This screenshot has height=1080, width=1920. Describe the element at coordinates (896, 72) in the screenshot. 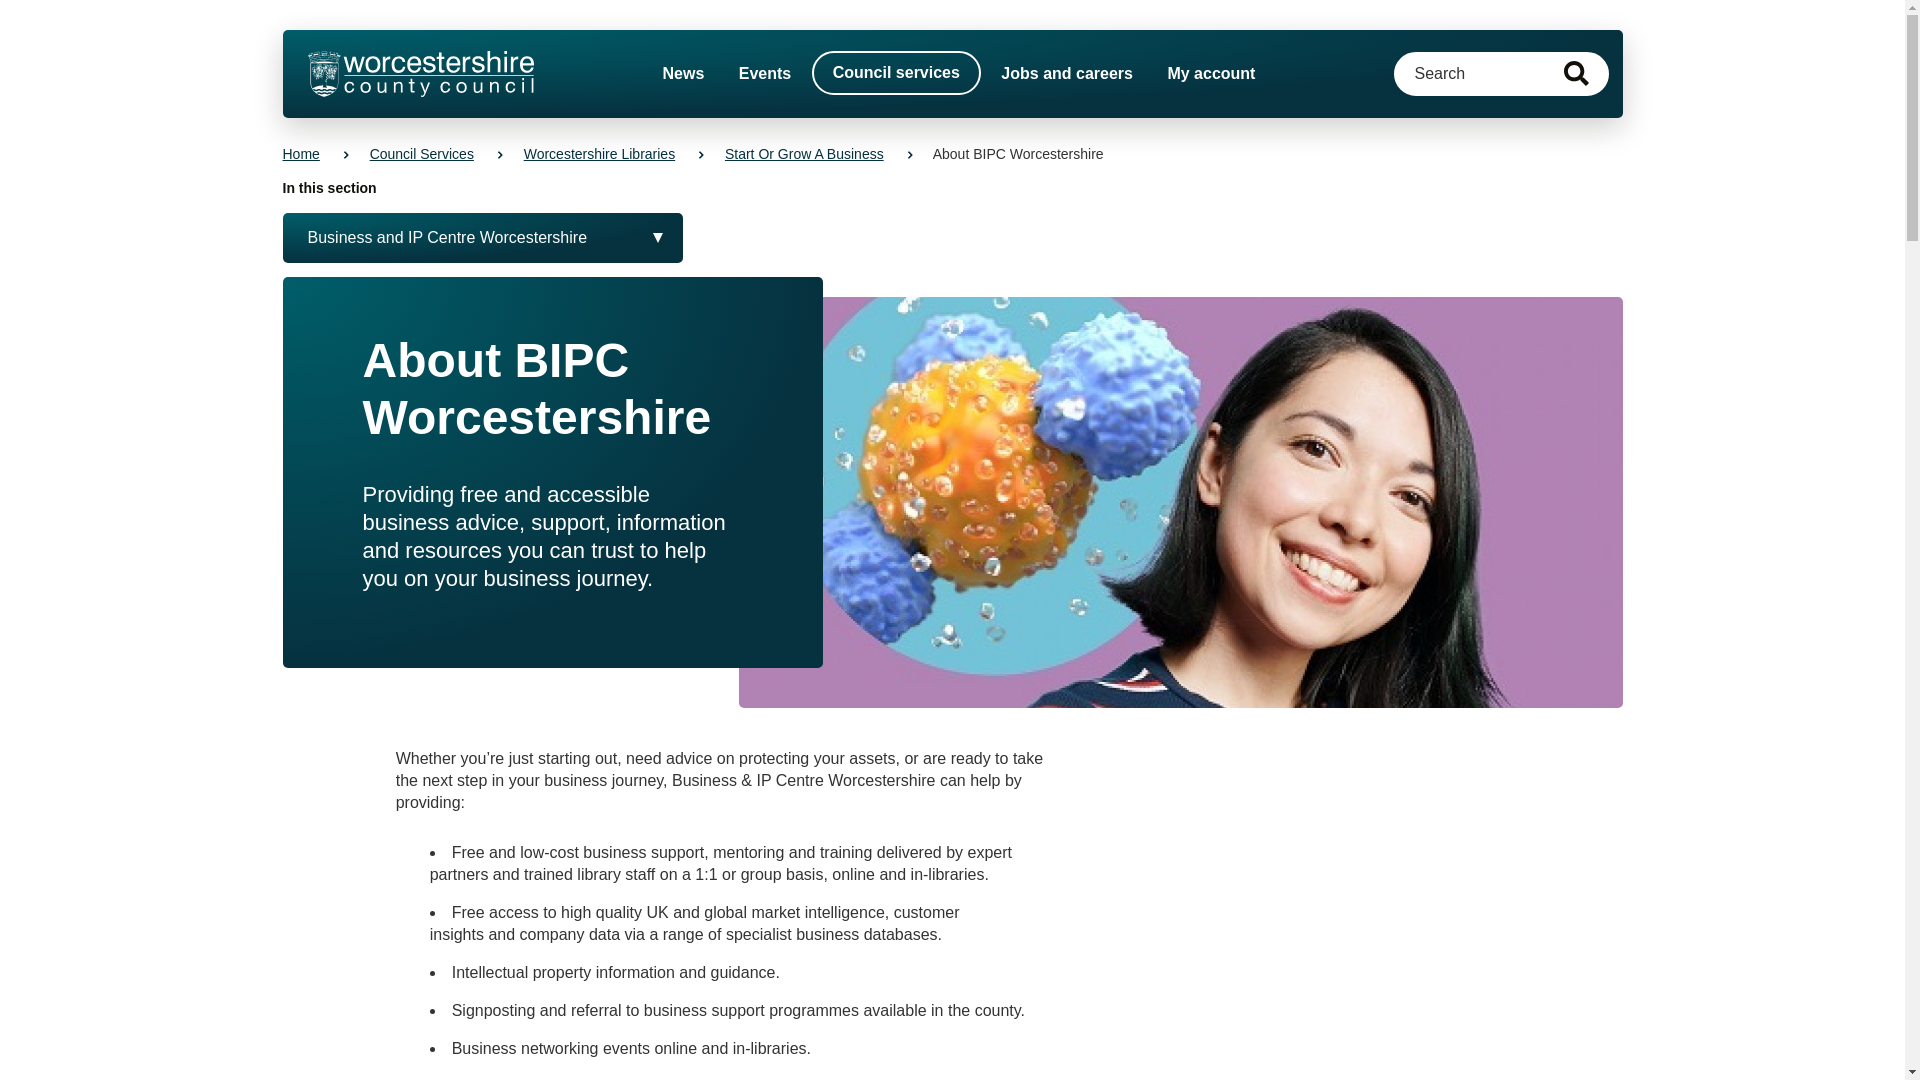

I see `Council services` at that location.